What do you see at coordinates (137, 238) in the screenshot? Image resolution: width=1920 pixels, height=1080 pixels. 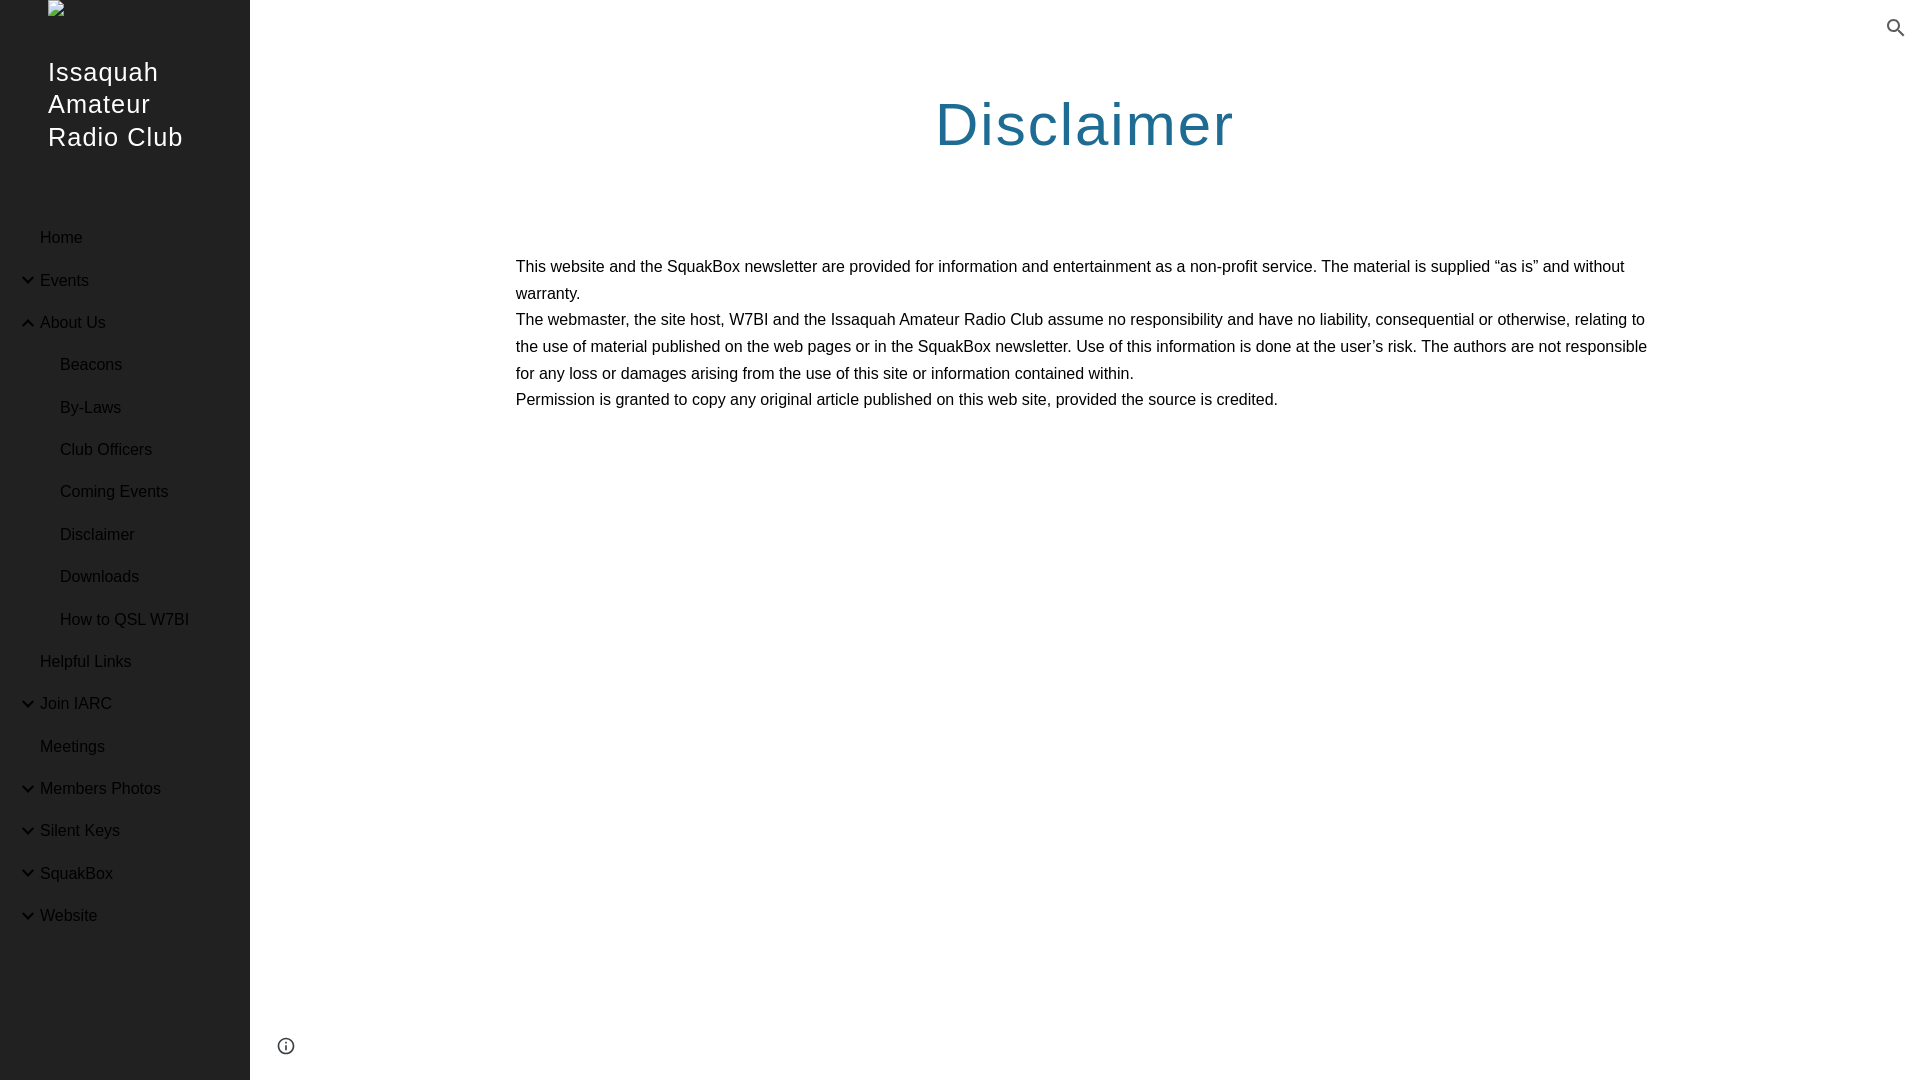 I see `Home` at bounding box center [137, 238].